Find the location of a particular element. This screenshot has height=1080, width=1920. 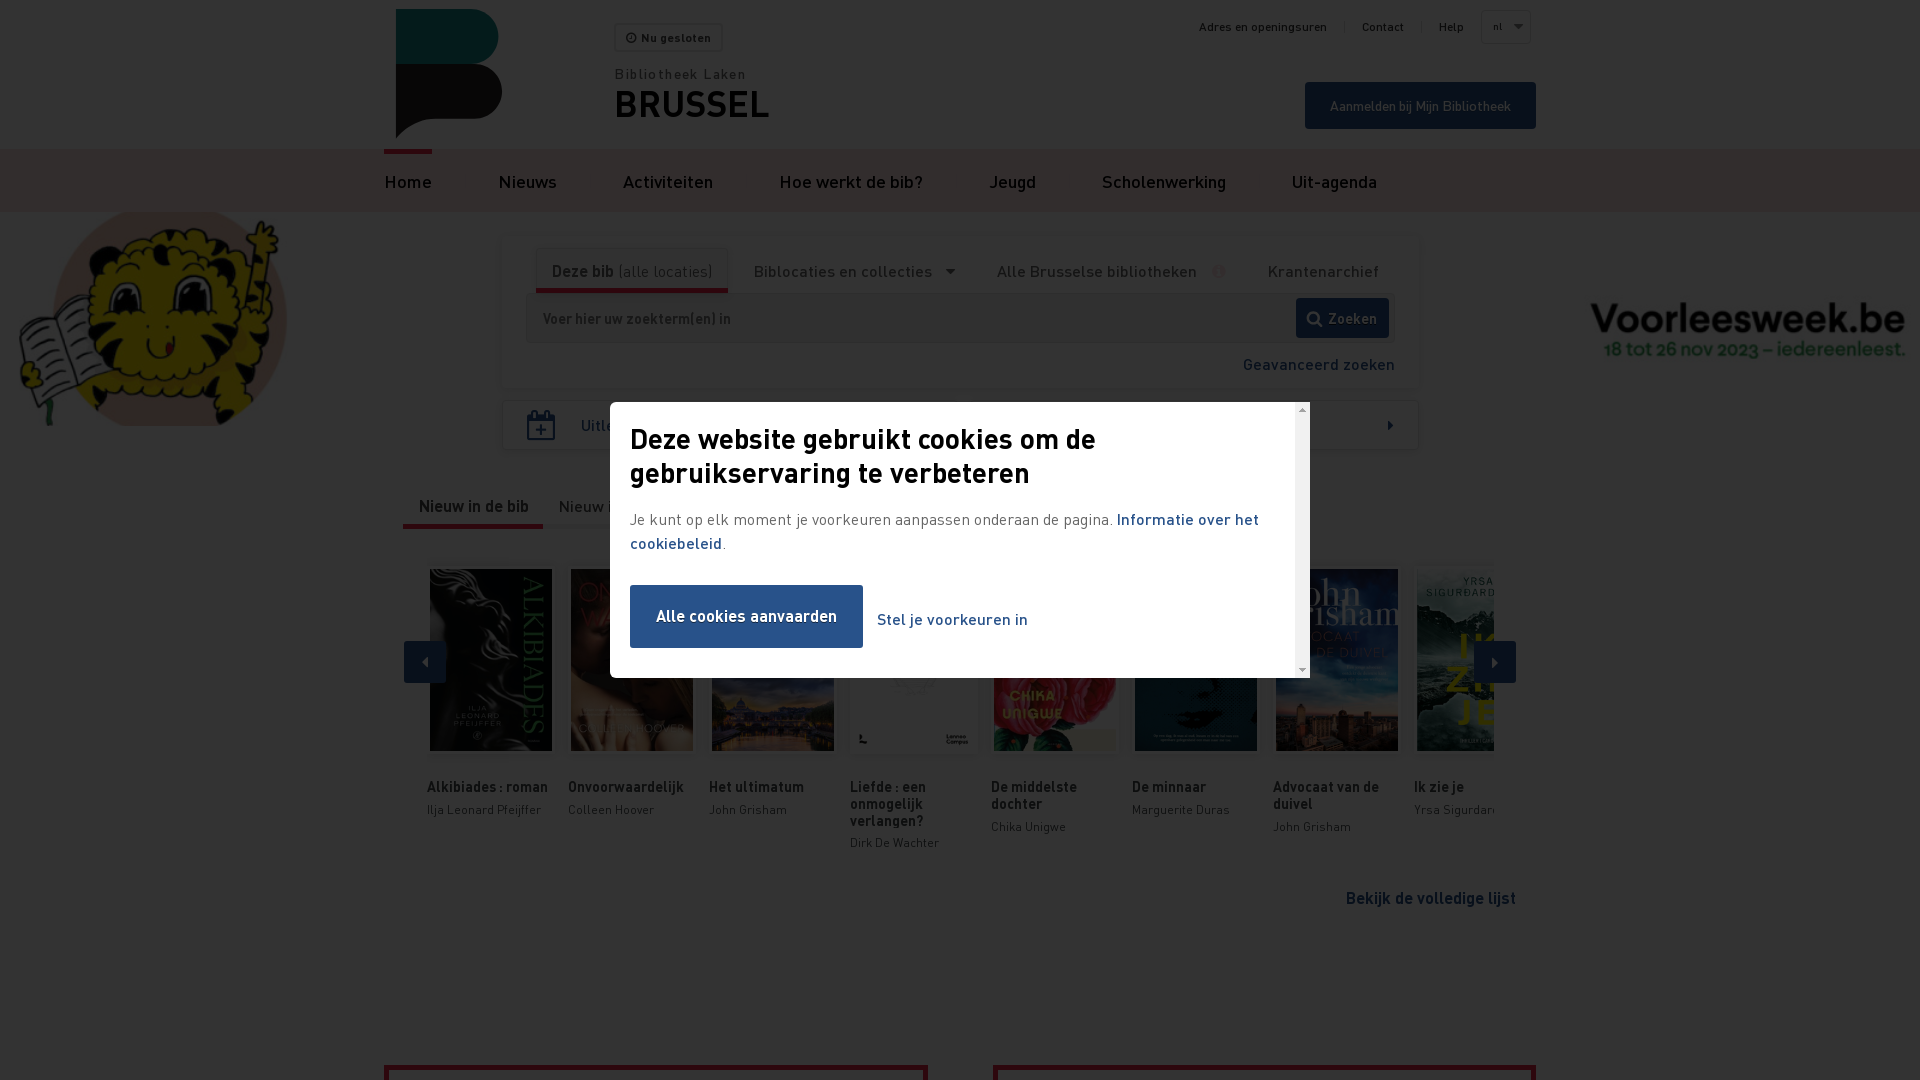

Liefde : een onmogelijk verlangen?
Dirk De Wachter is located at coordinates (914, 709).